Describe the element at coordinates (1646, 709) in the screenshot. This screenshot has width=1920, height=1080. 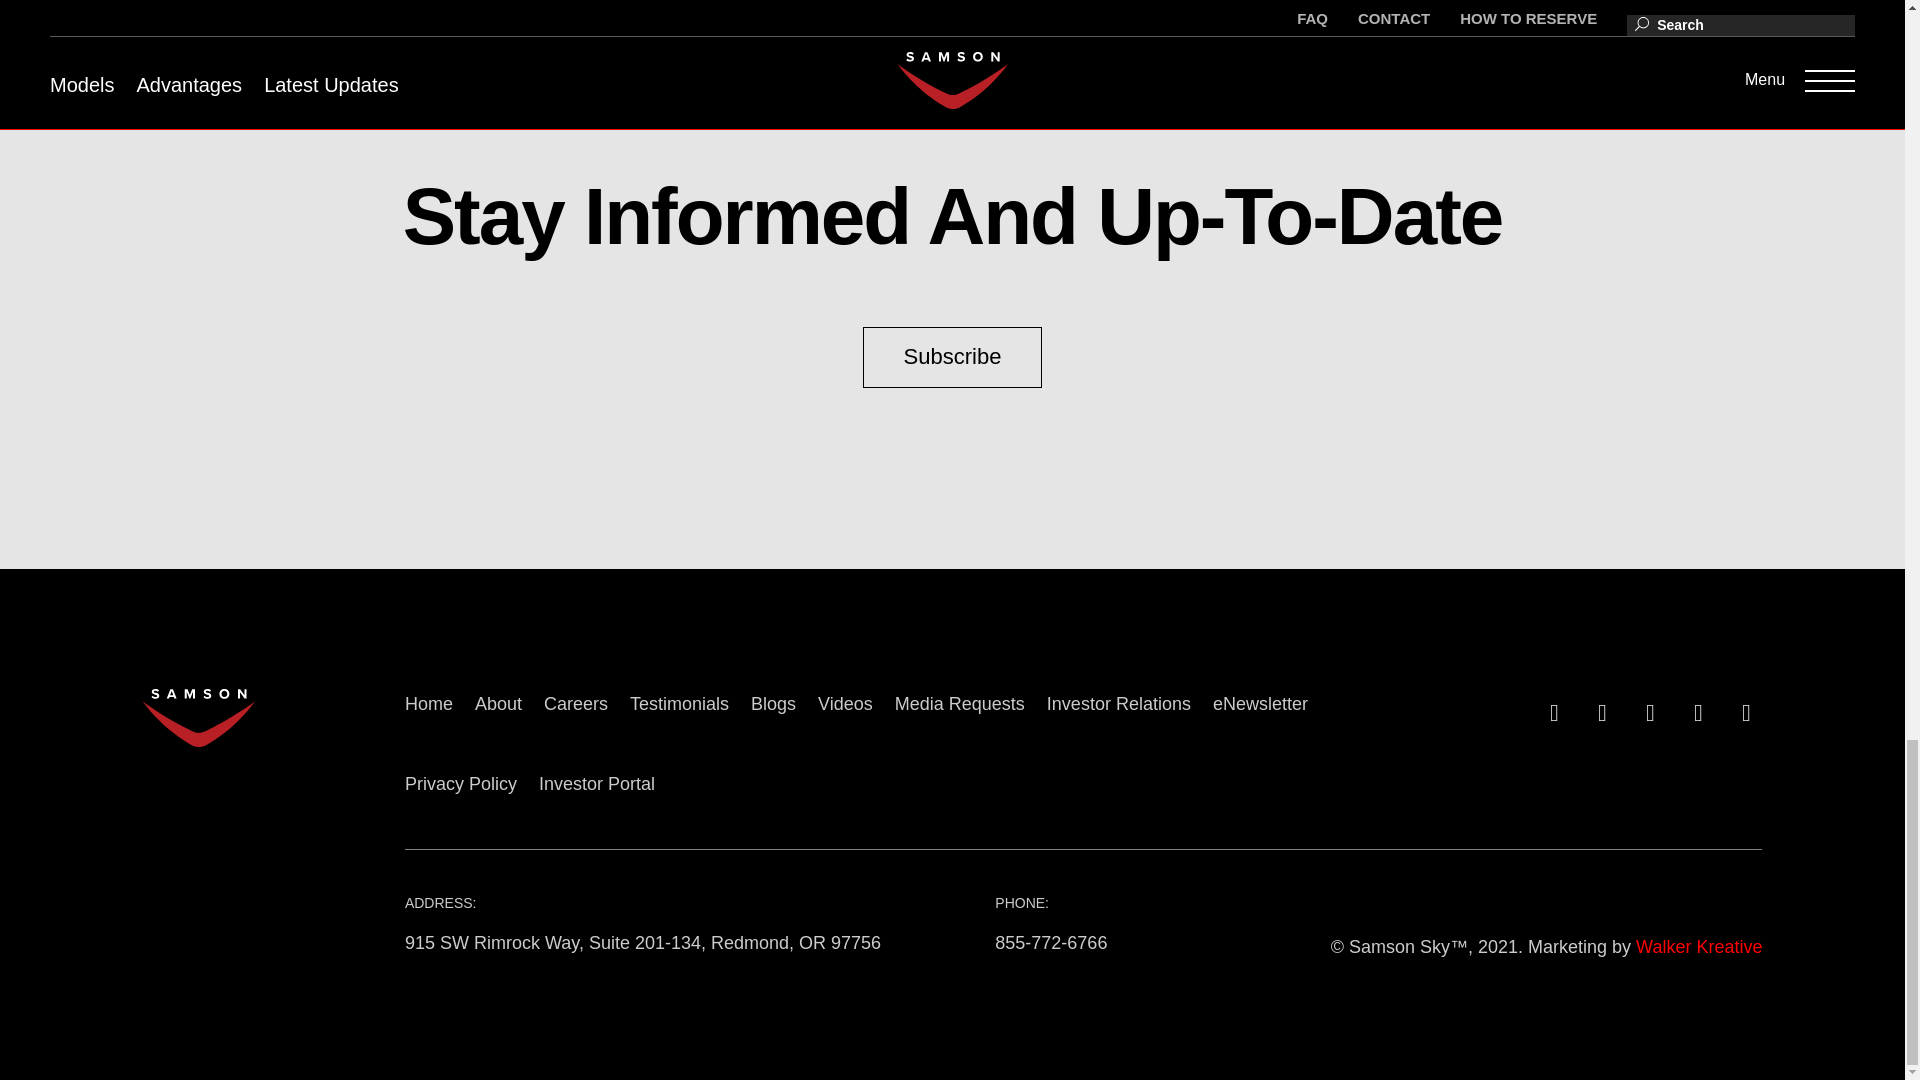
I see `Follow on LinkedIn` at that location.